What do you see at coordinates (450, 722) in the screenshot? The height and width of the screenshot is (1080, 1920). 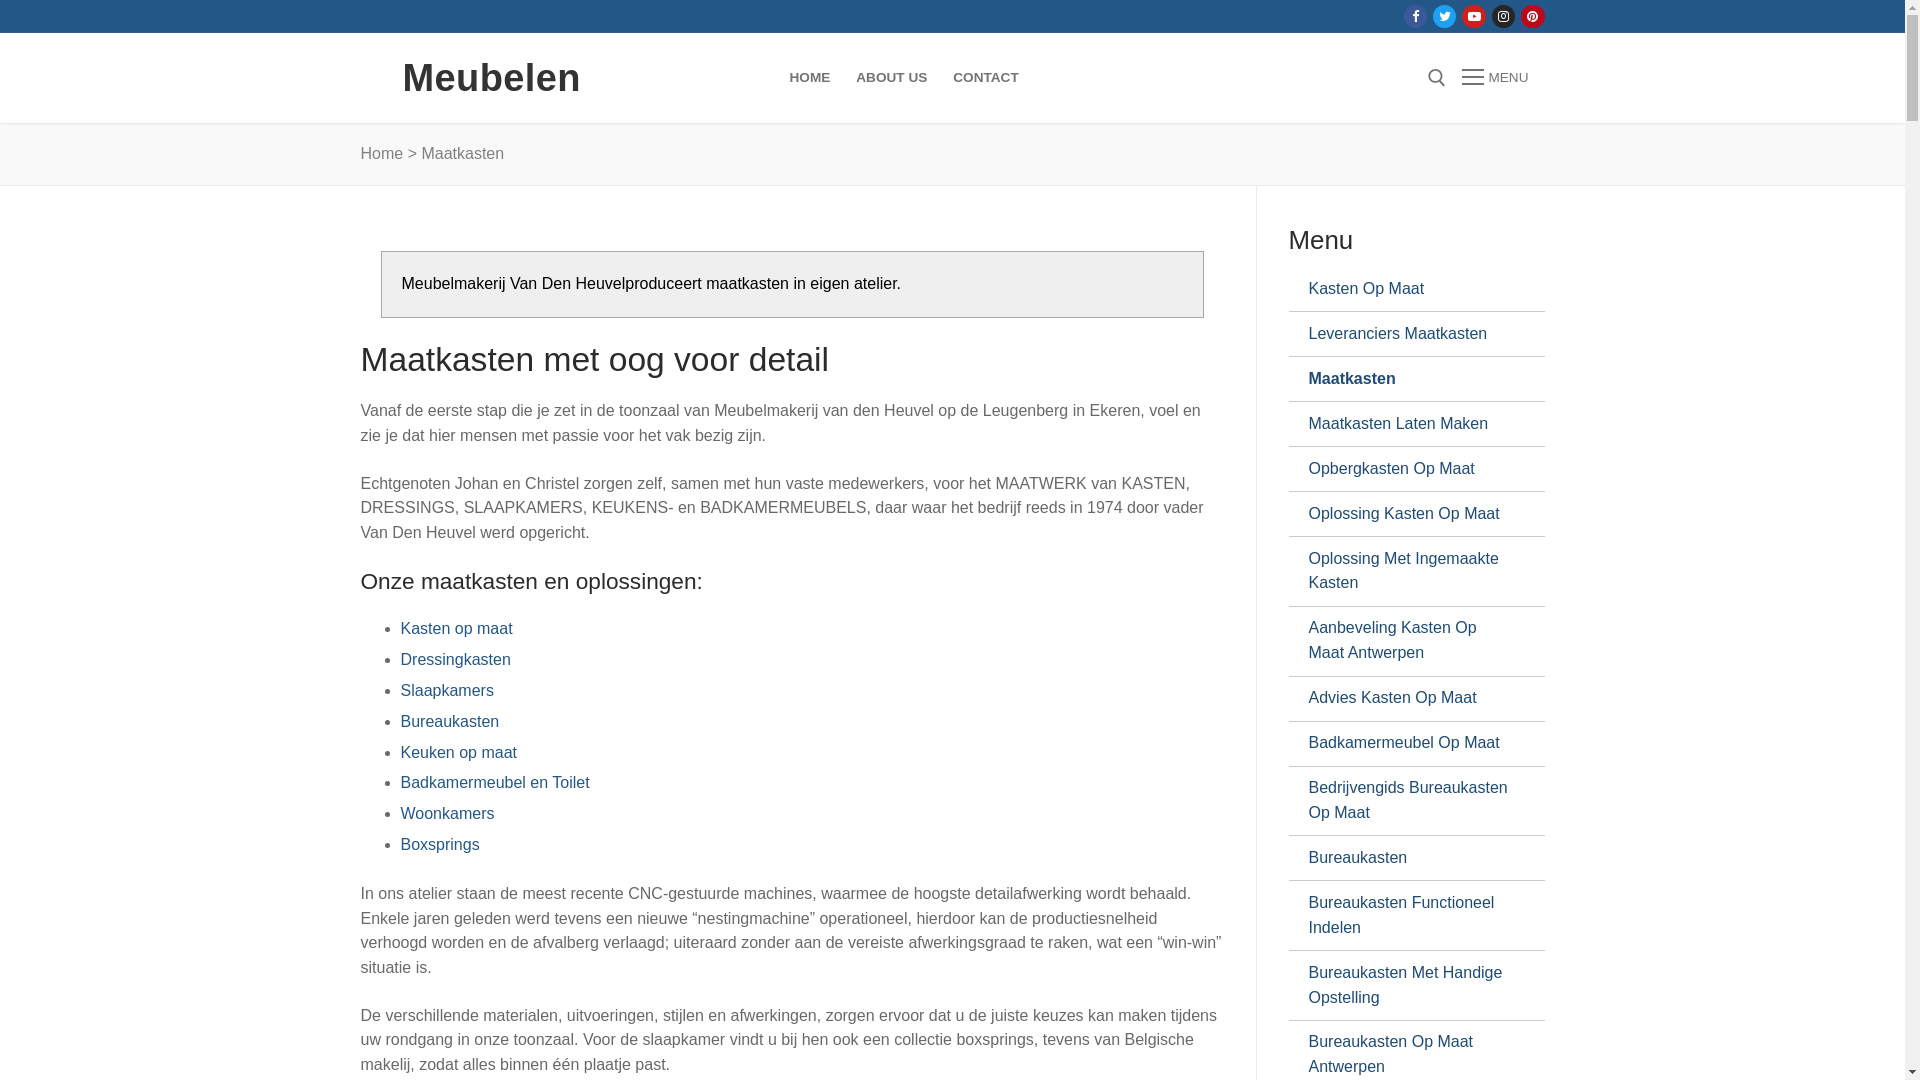 I see `Bureaukasten` at bounding box center [450, 722].